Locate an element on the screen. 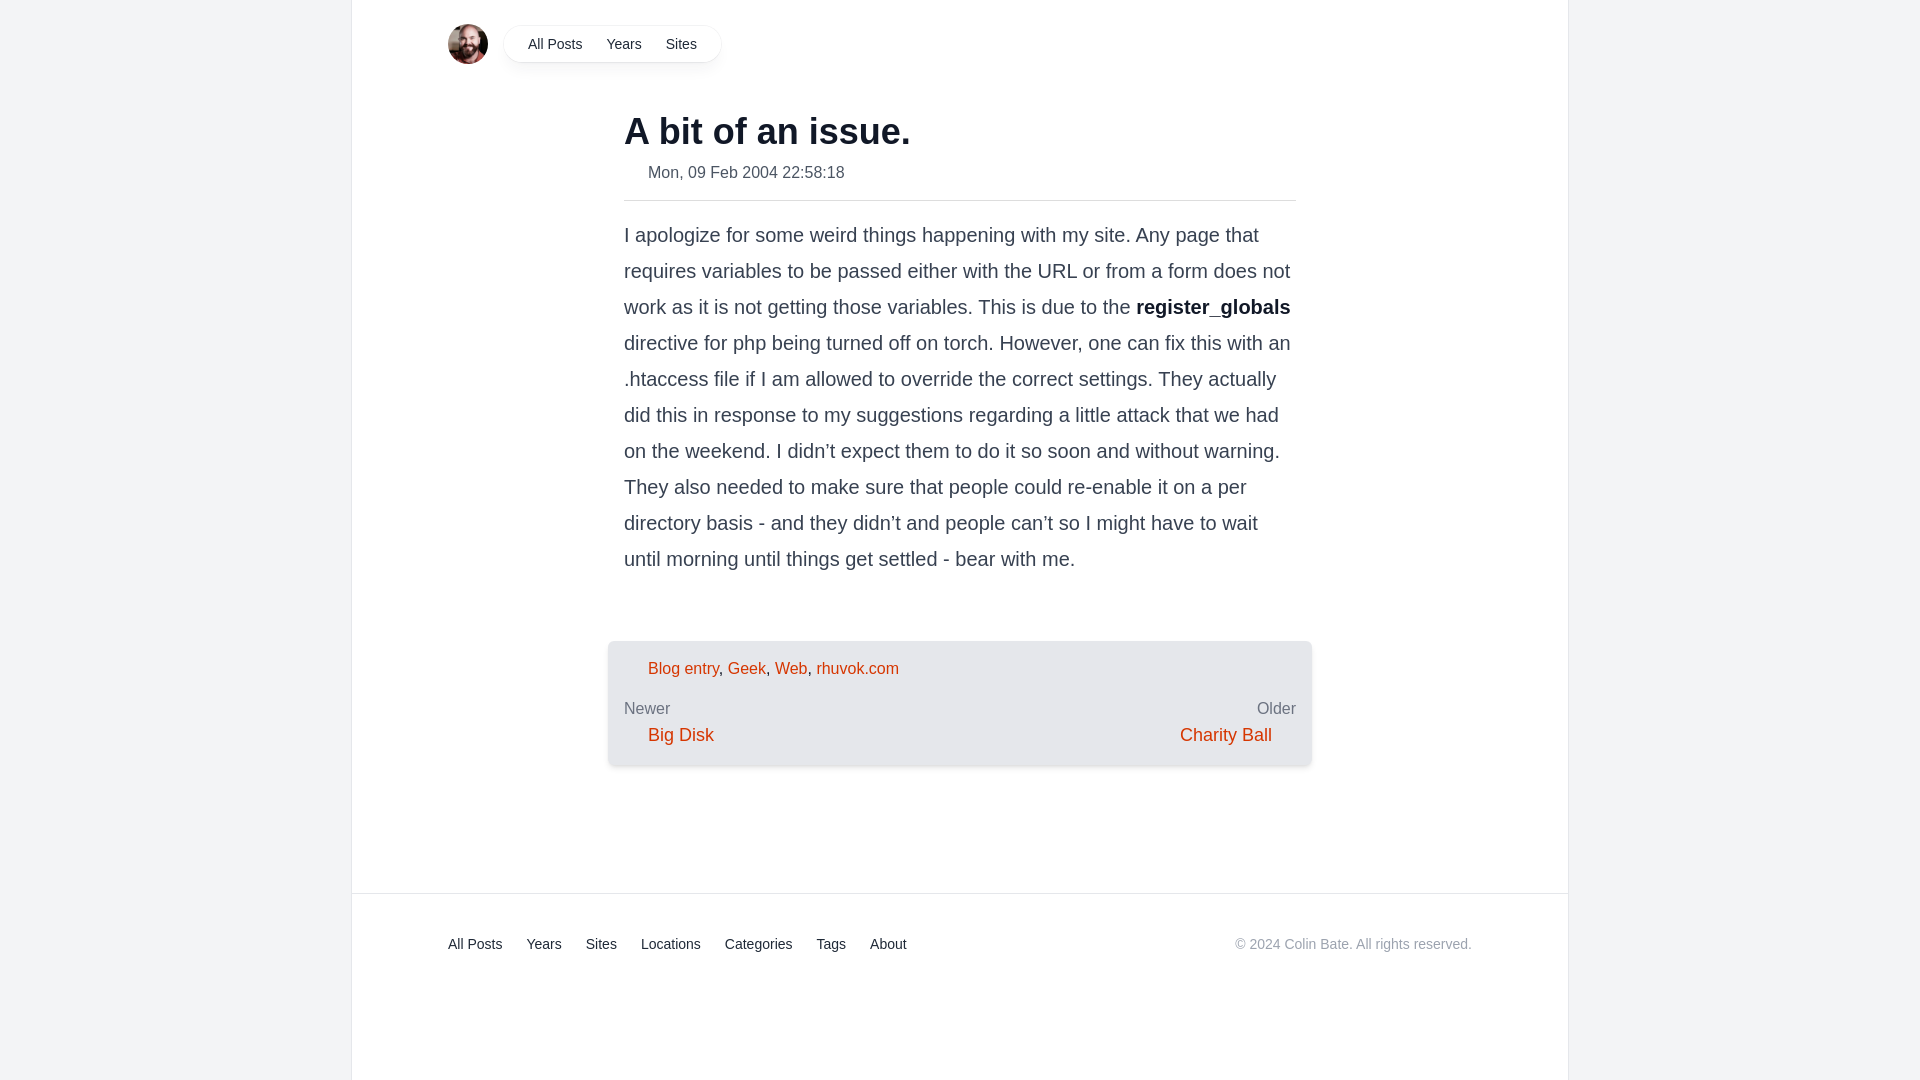 The width and height of the screenshot is (1920, 1080). Geek is located at coordinates (746, 668).